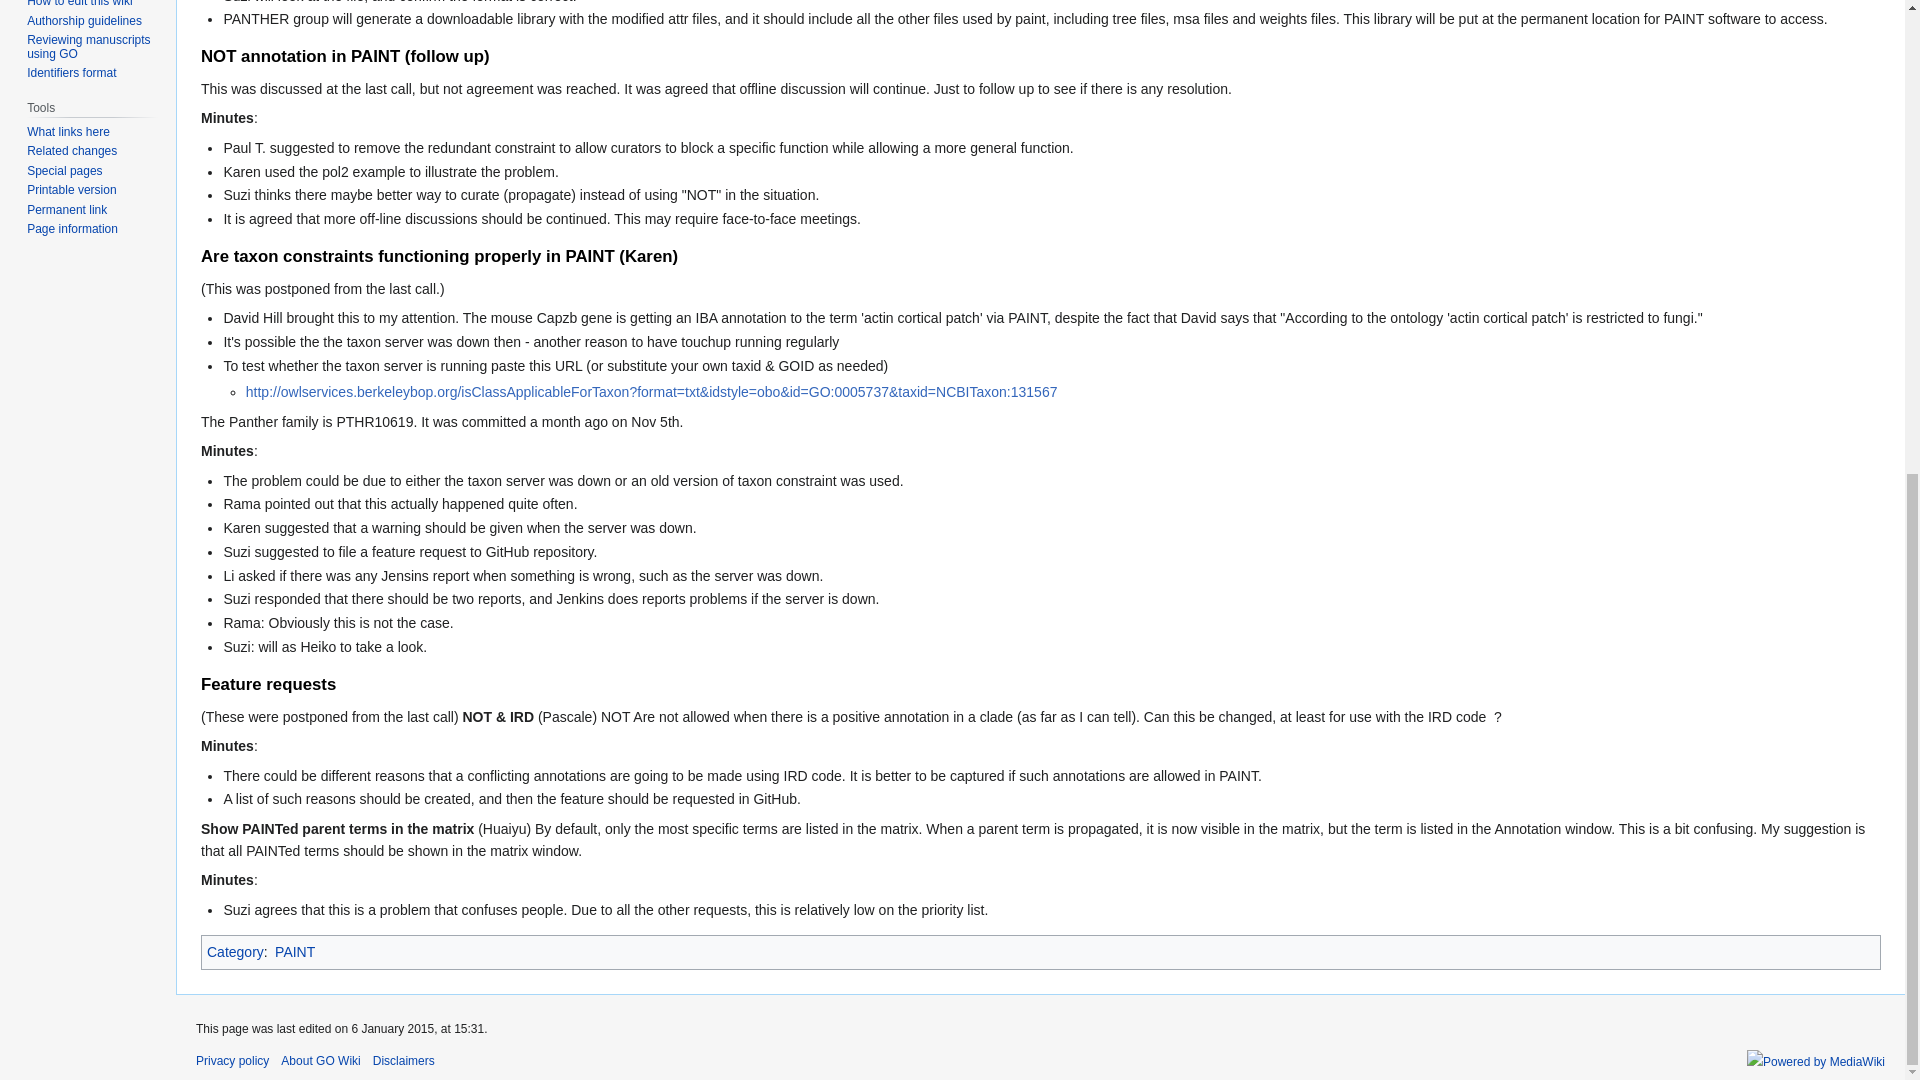 The width and height of the screenshot is (1920, 1080). What do you see at coordinates (294, 952) in the screenshot?
I see `Category:PAINT` at bounding box center [294, 952].